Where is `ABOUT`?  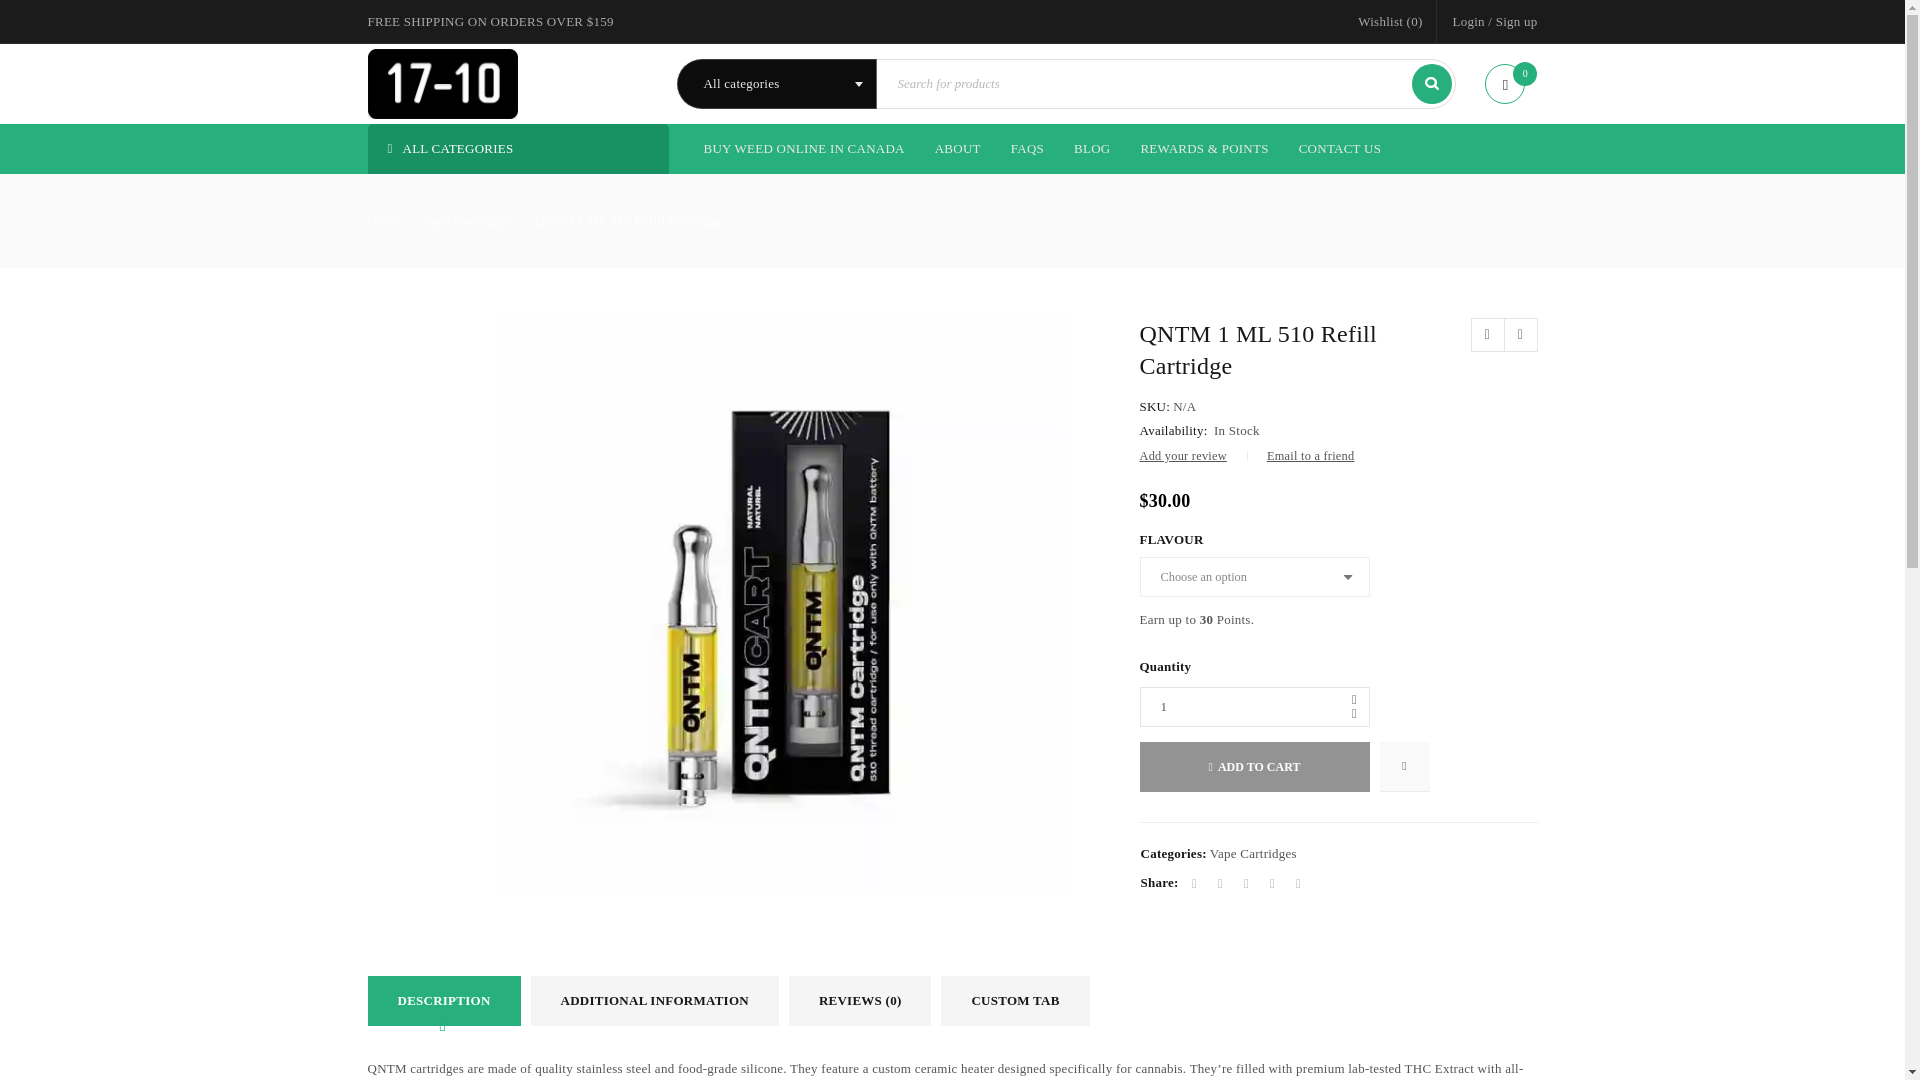 ABOUT is located at coordinates (958, 148).